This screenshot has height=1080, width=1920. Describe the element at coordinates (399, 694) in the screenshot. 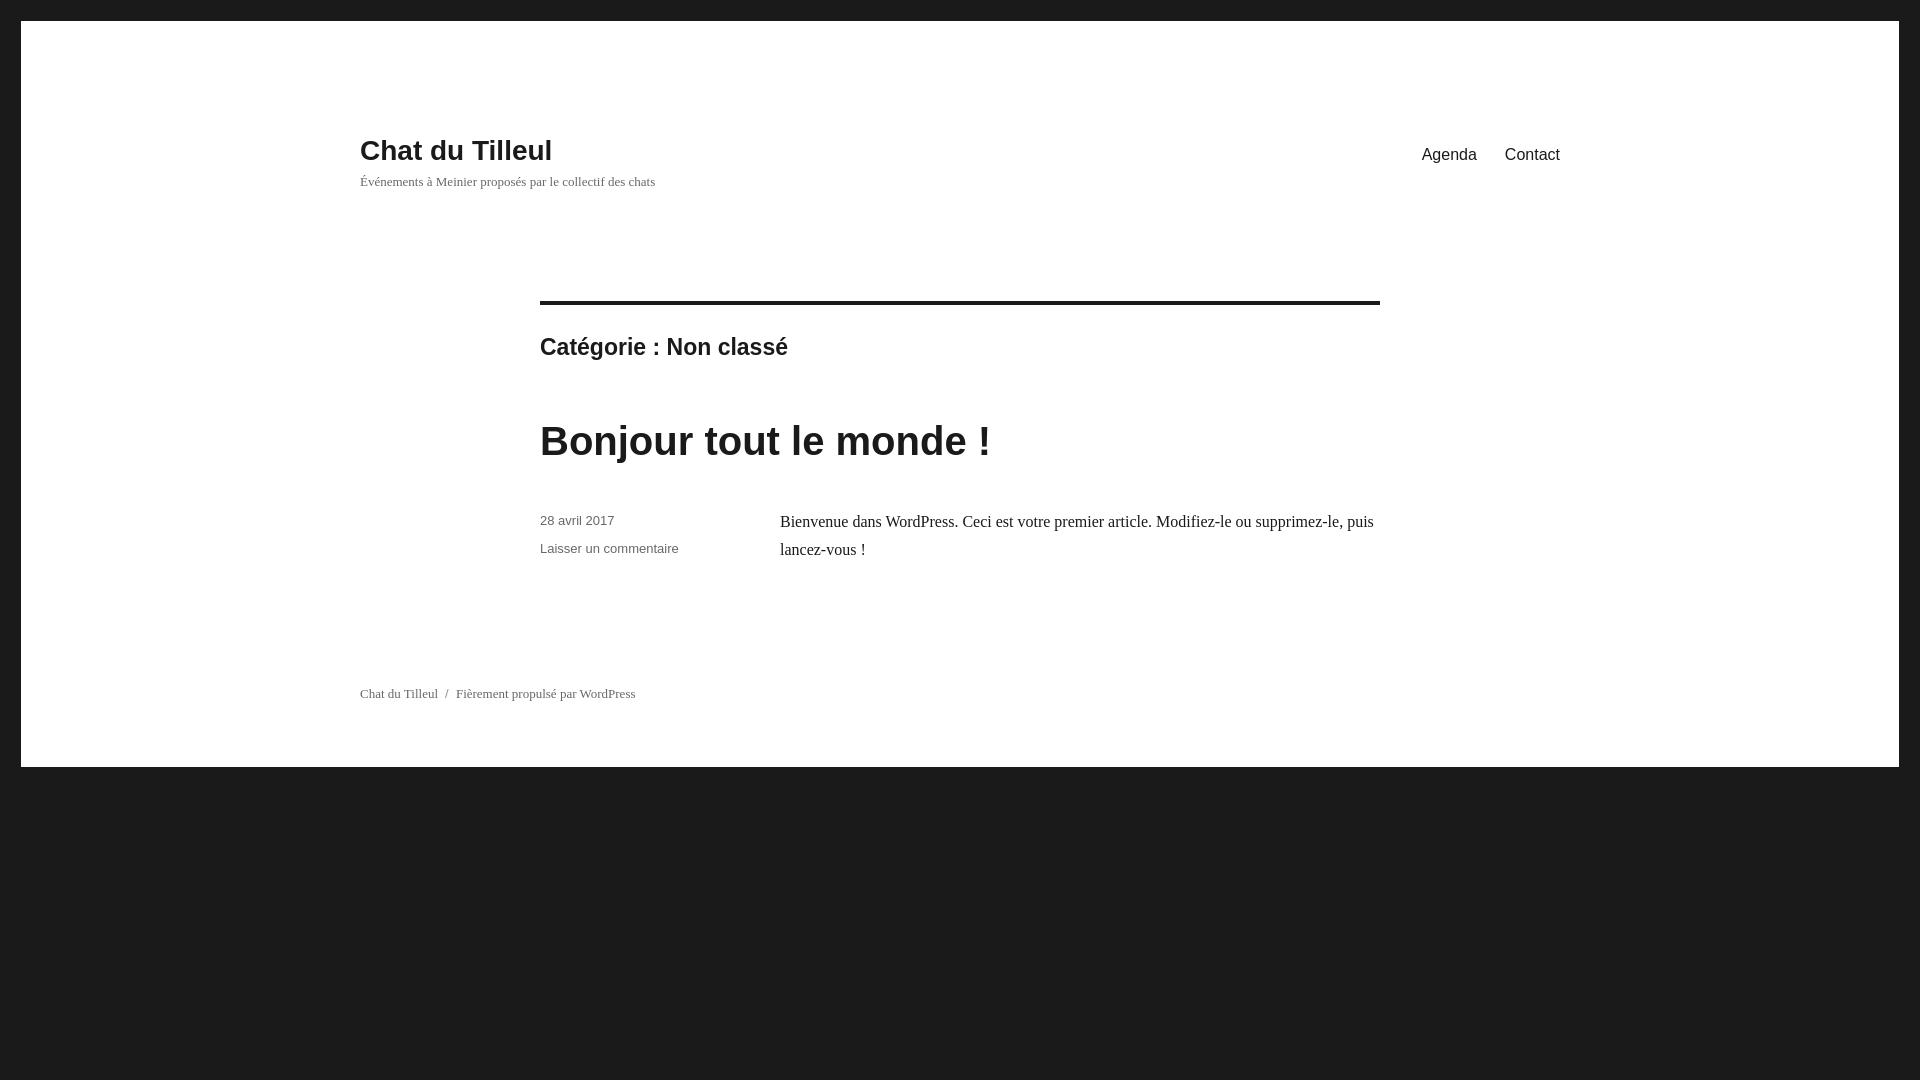

I see `Chat du Tilleul` at that location.